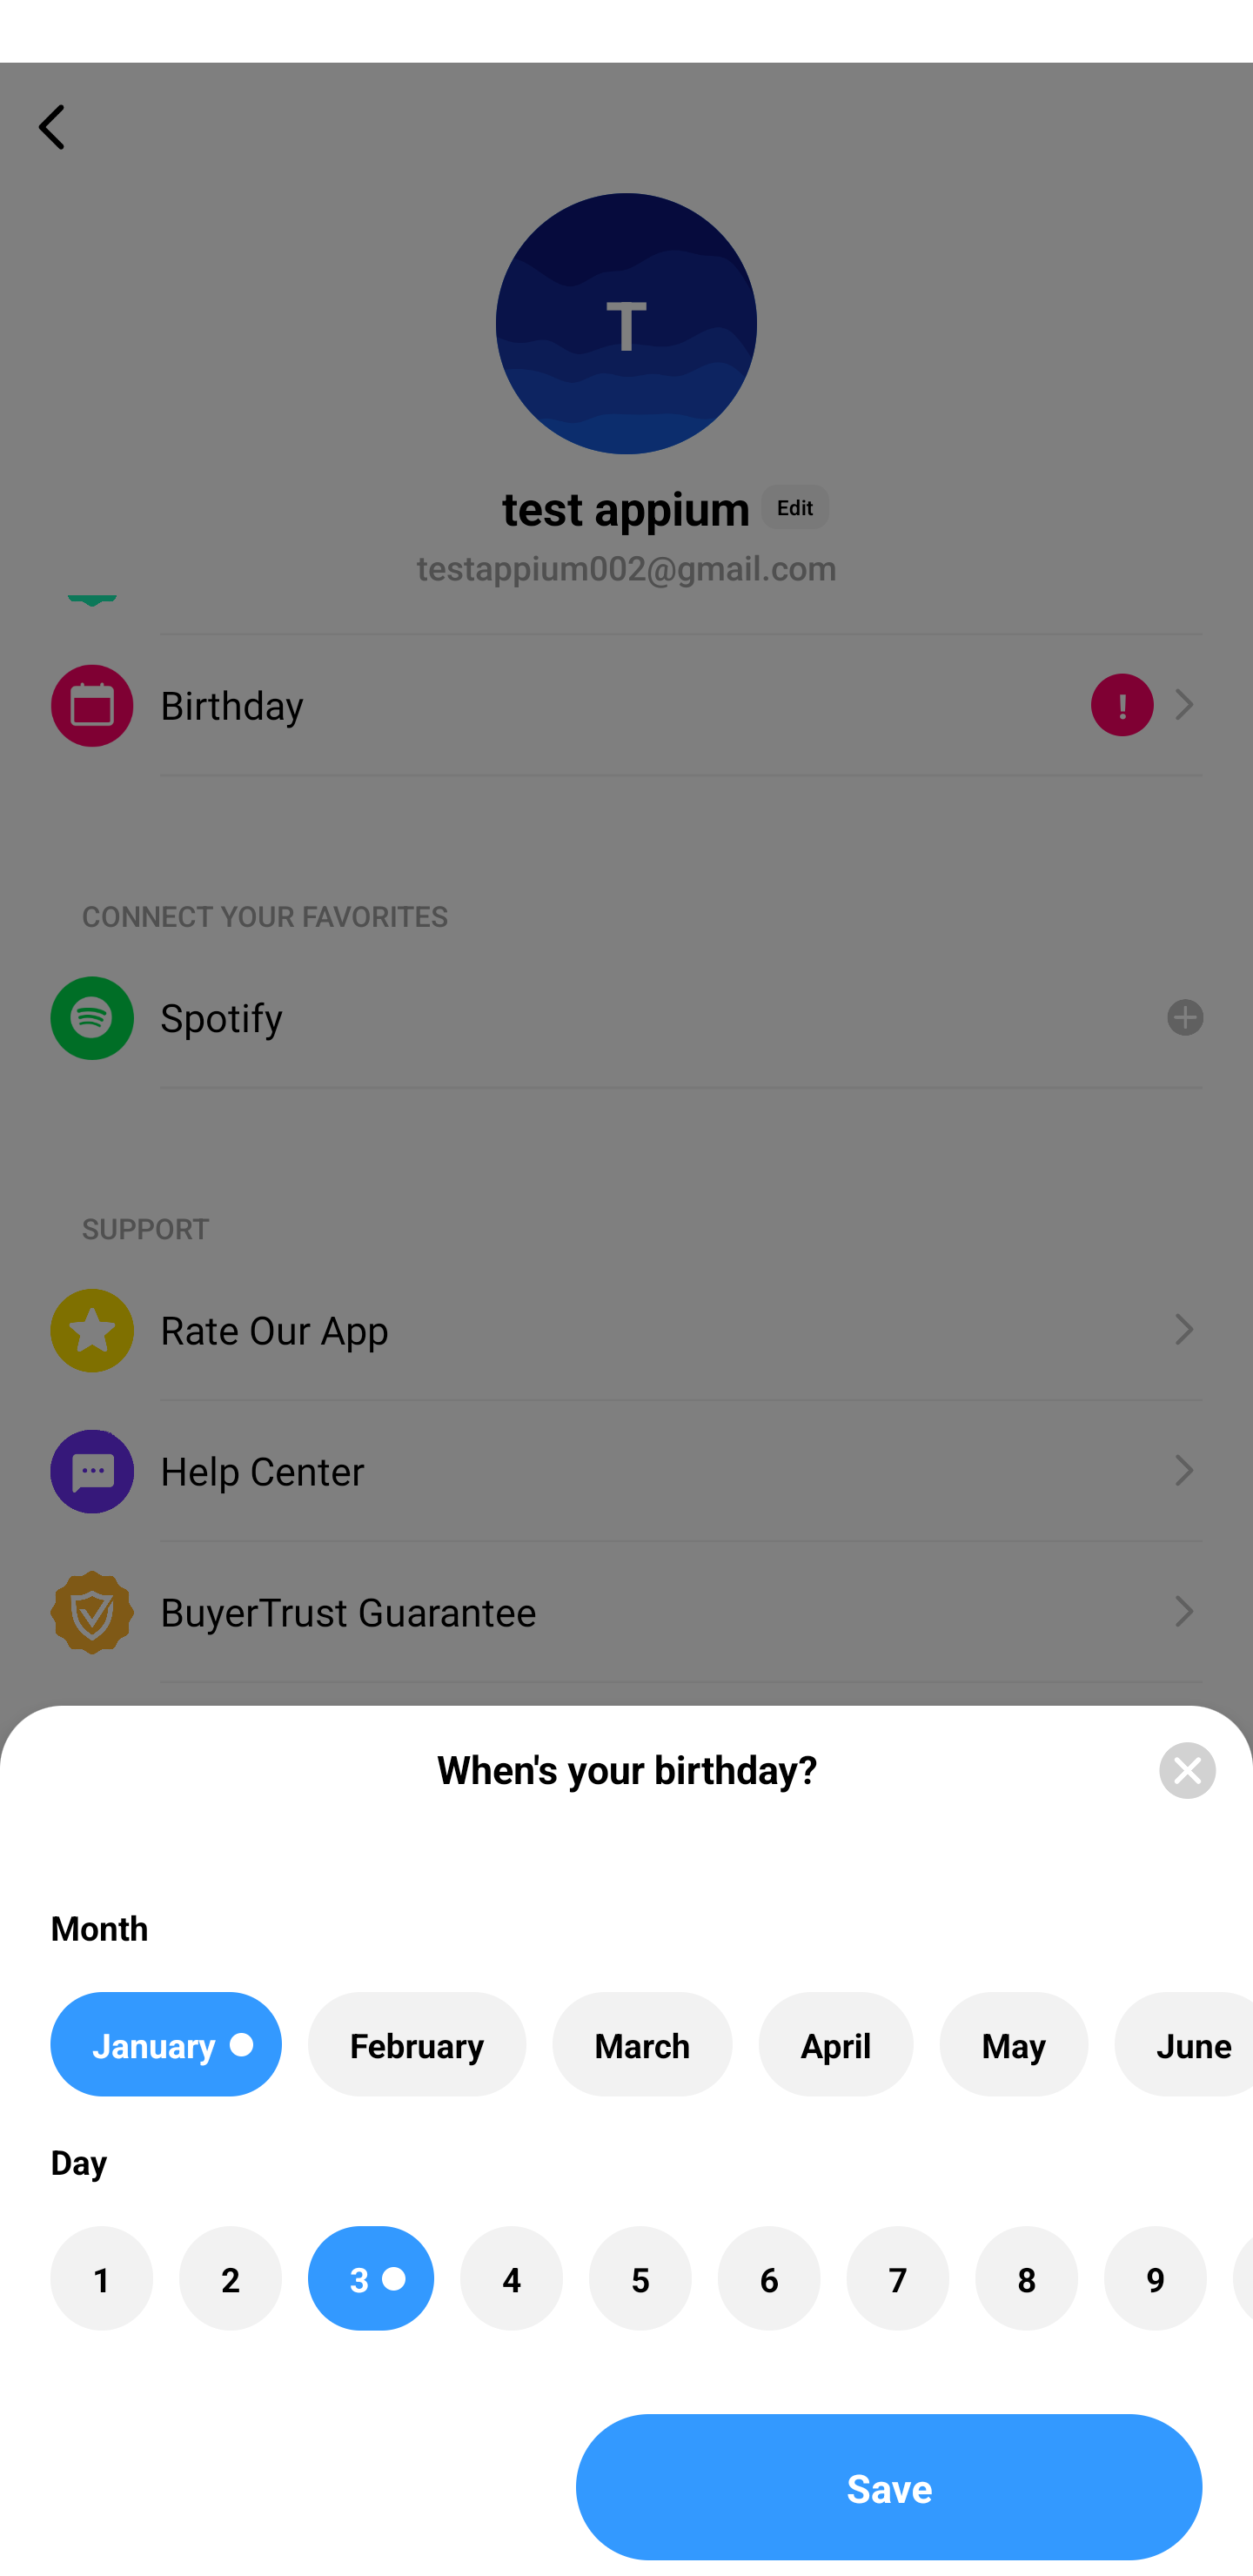 The height and width of the screenshot is (2576, 1253). I want to click on Save, so click(889, 2487).